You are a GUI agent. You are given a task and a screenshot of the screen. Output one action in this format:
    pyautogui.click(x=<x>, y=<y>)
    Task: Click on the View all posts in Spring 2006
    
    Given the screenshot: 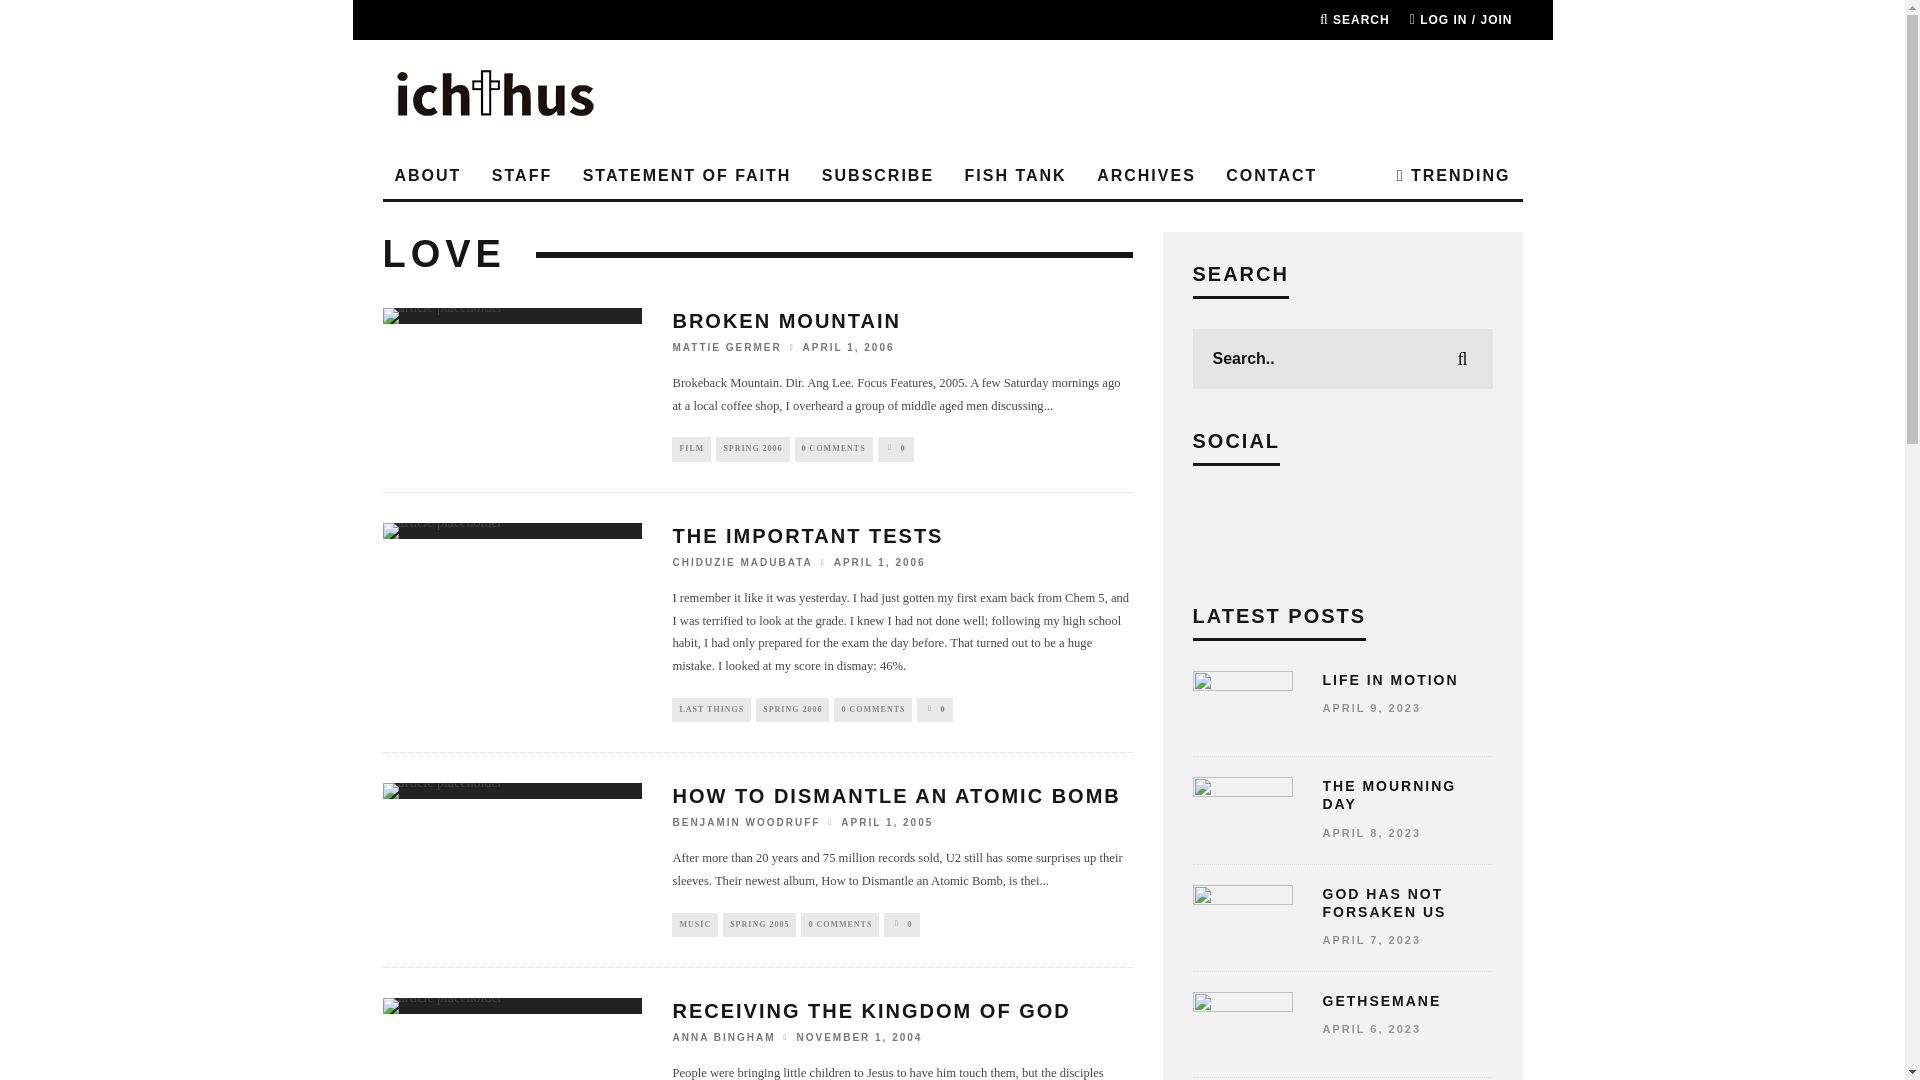 What is the action you would take?
    pyautogui.click(x=752, y=449)
    